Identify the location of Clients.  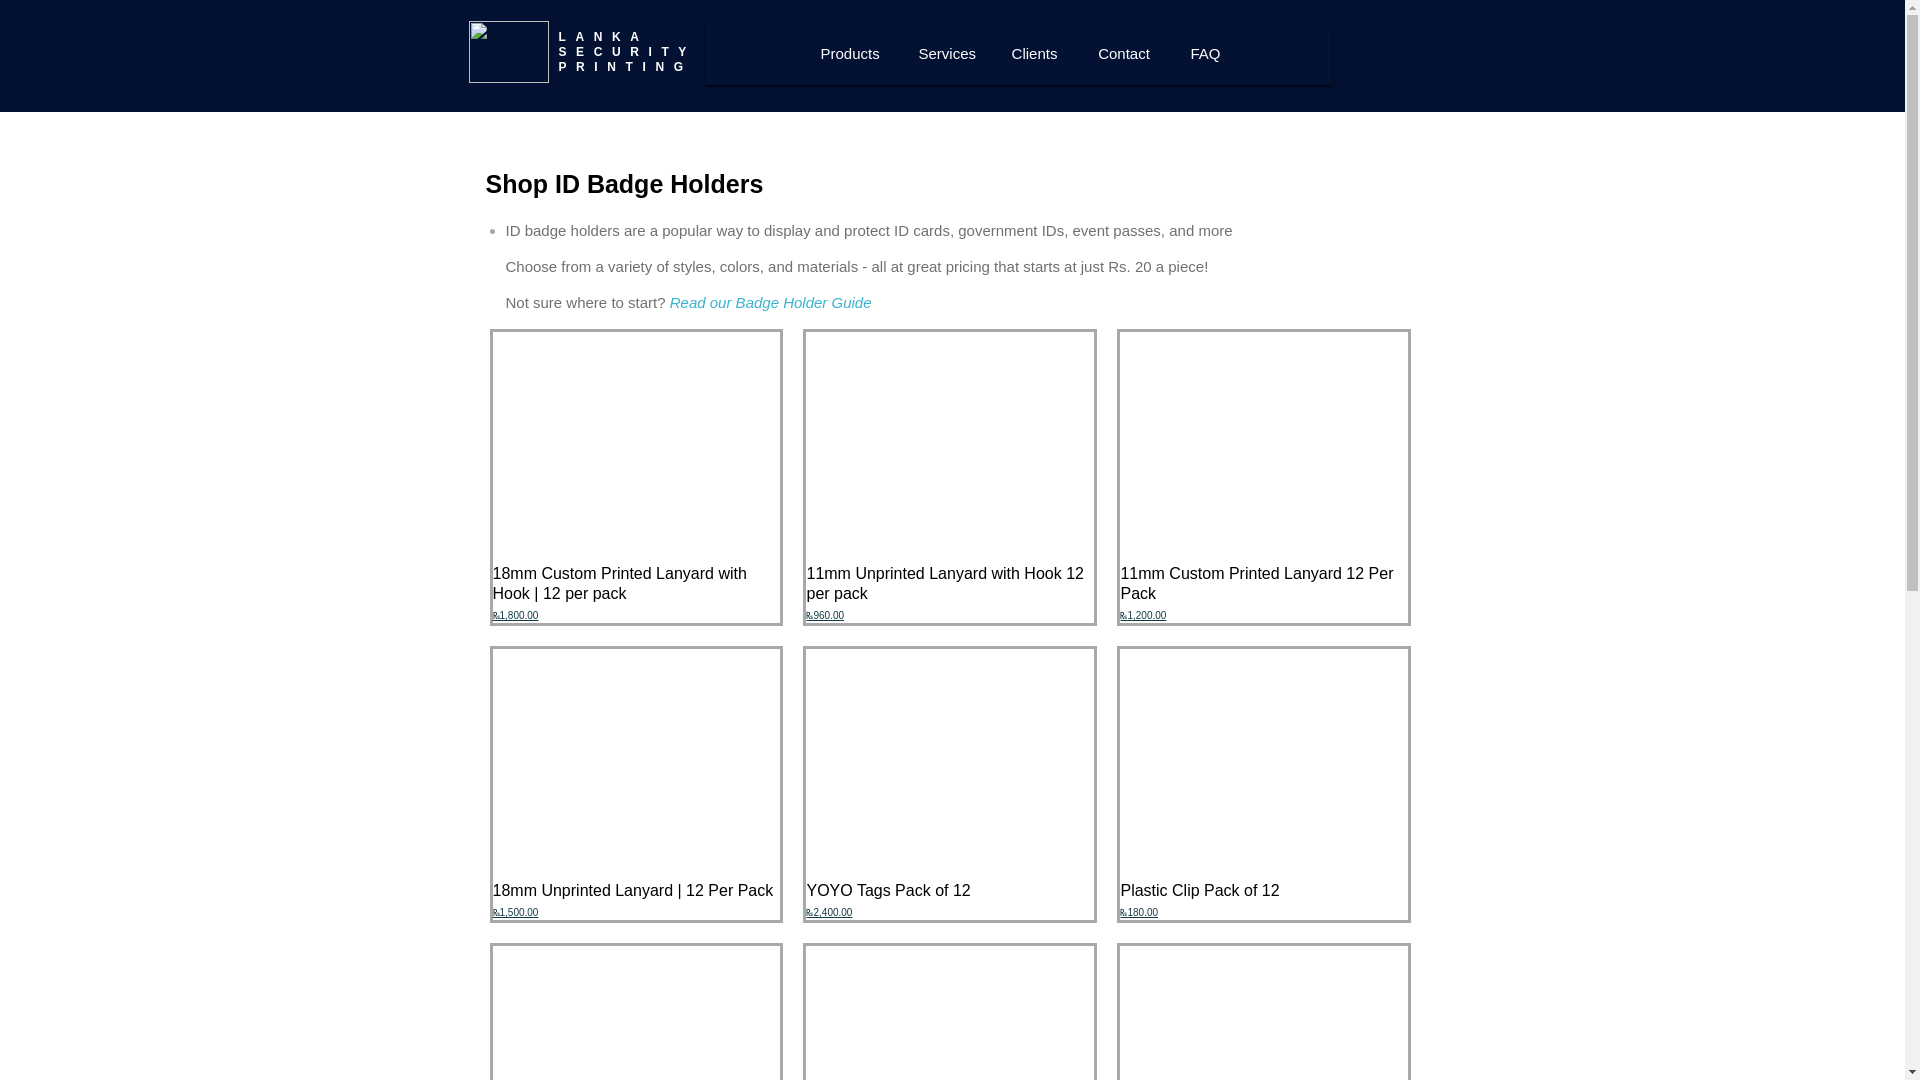
(1034, 54).